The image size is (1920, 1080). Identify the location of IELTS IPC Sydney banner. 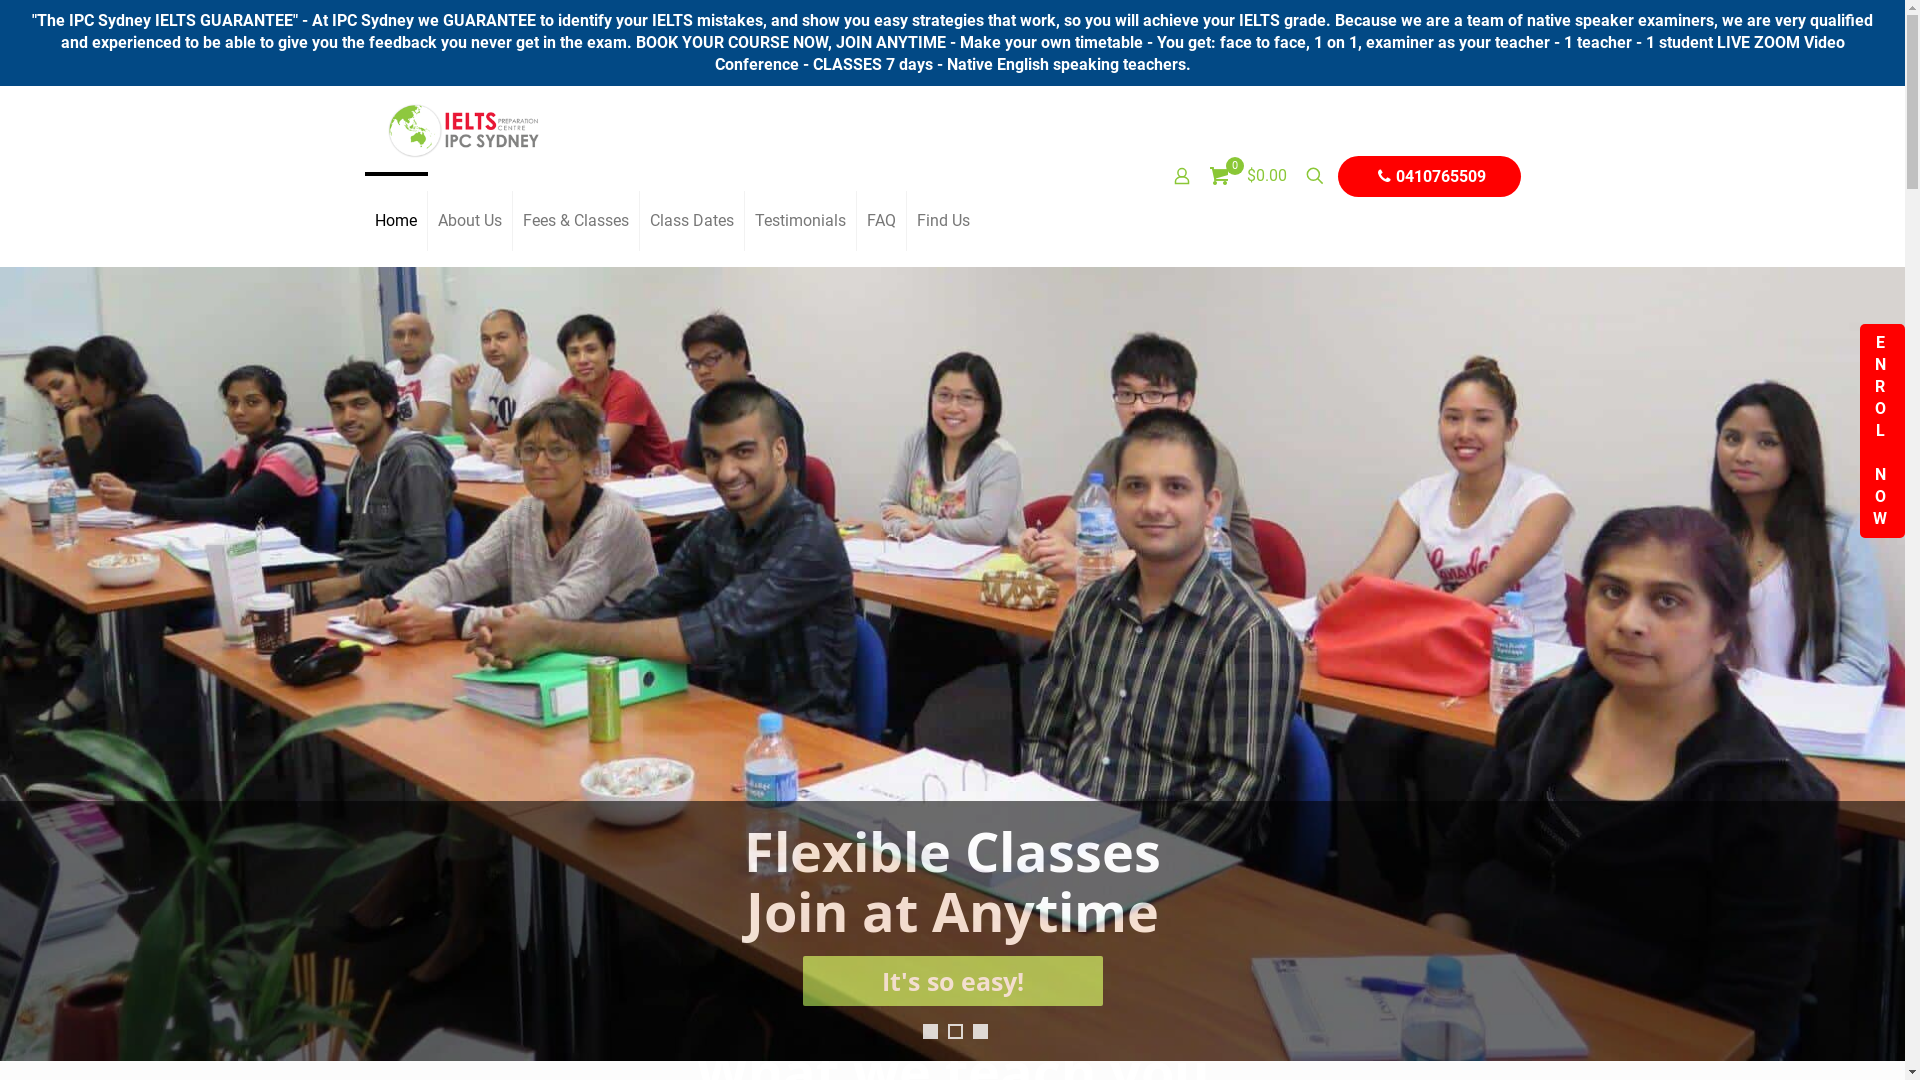
(952, 664).